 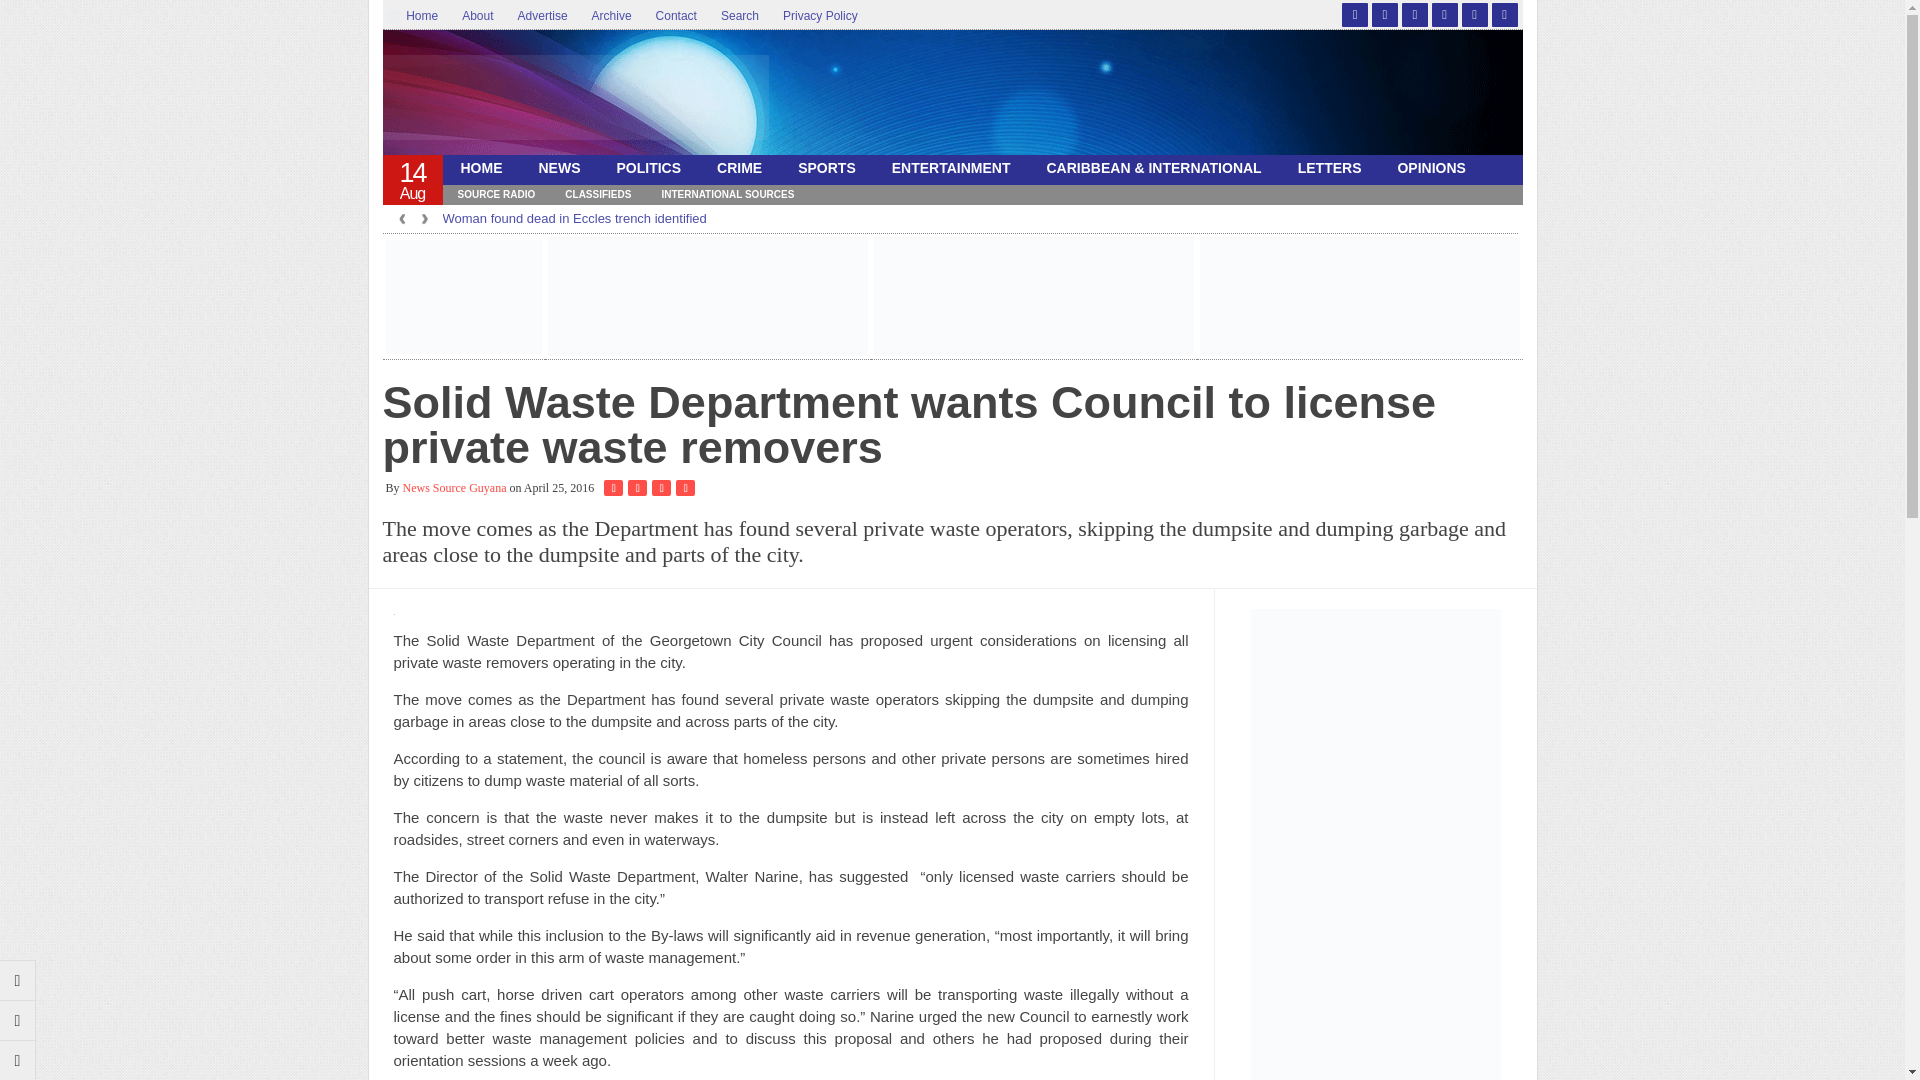 What do you see at coordinates (18, 1020) in the screenshot?
I see `Next post: ` at bounding box center [18, 1020].